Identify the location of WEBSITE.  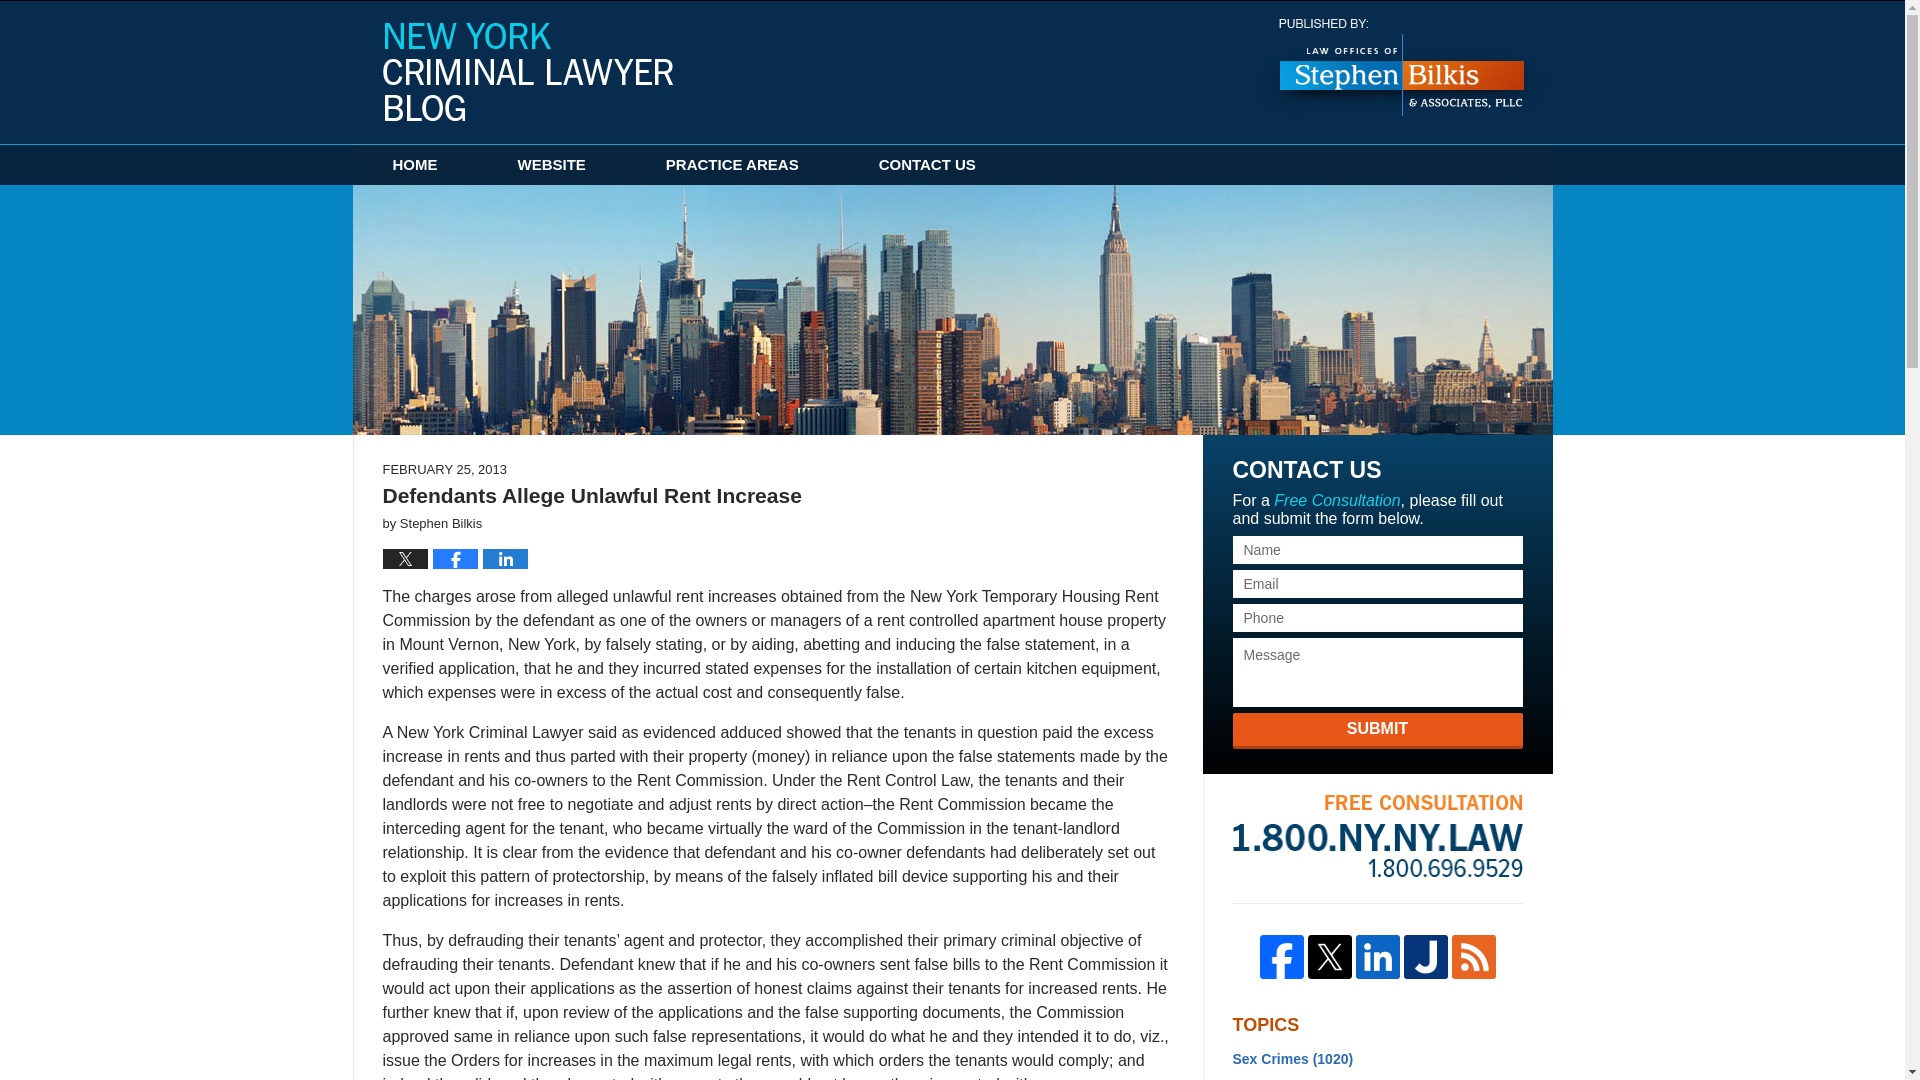
(552, 164).